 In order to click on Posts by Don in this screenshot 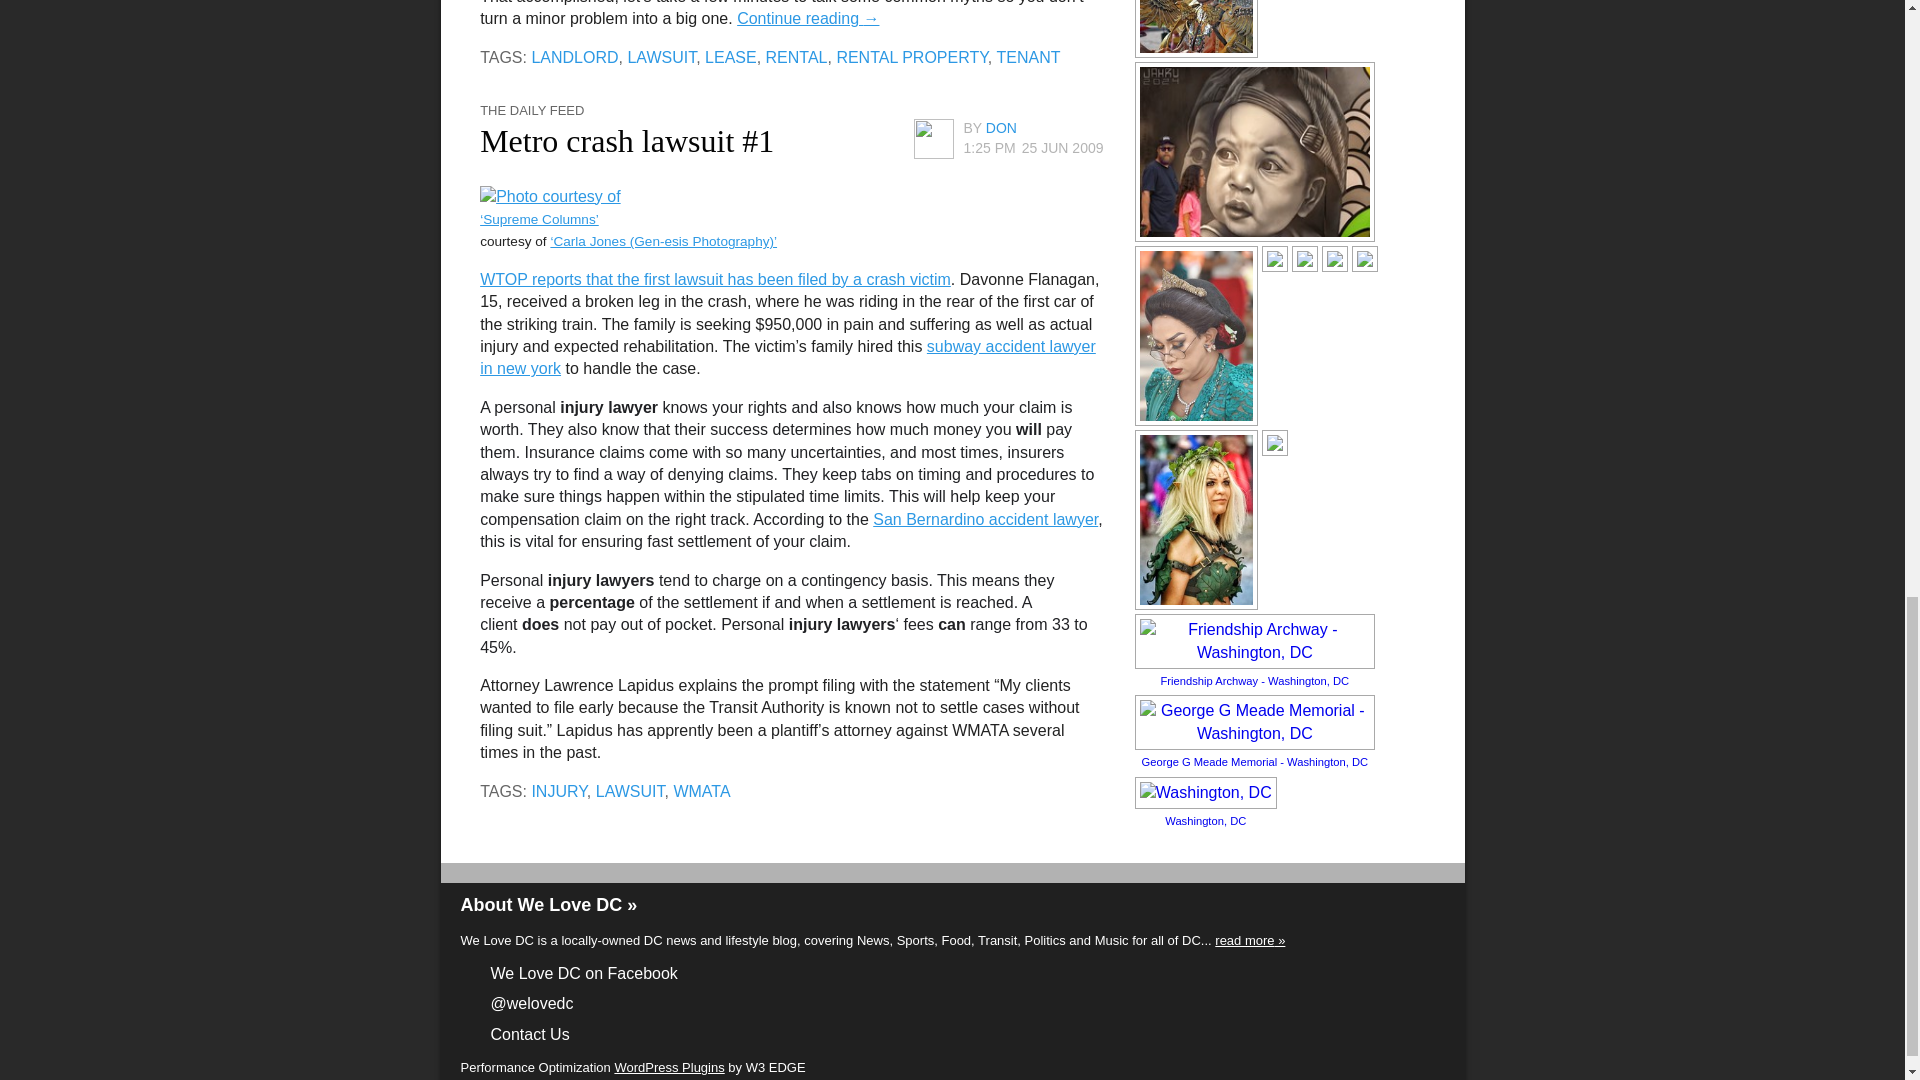, I will do `click(1002, 128)`.